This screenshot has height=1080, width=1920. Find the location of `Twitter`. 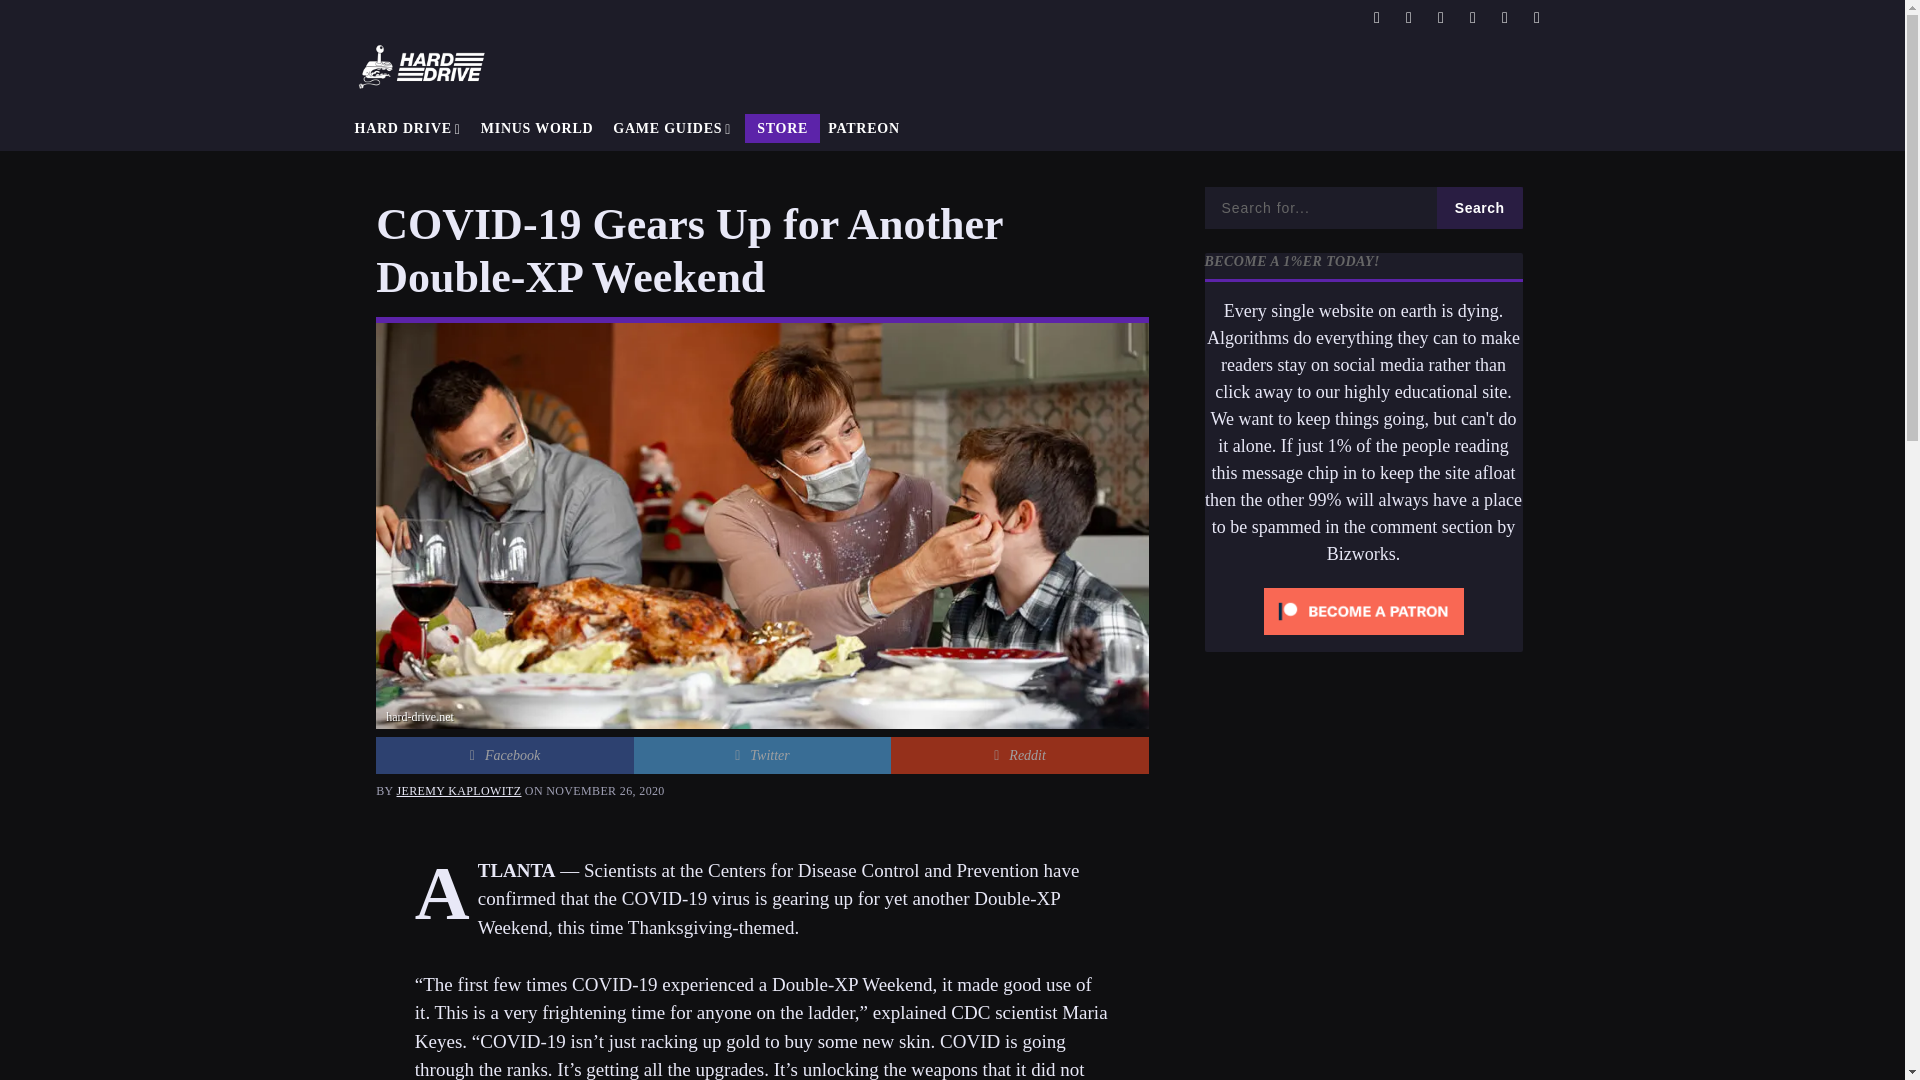

Twitter is located at coordinates (762, 755).